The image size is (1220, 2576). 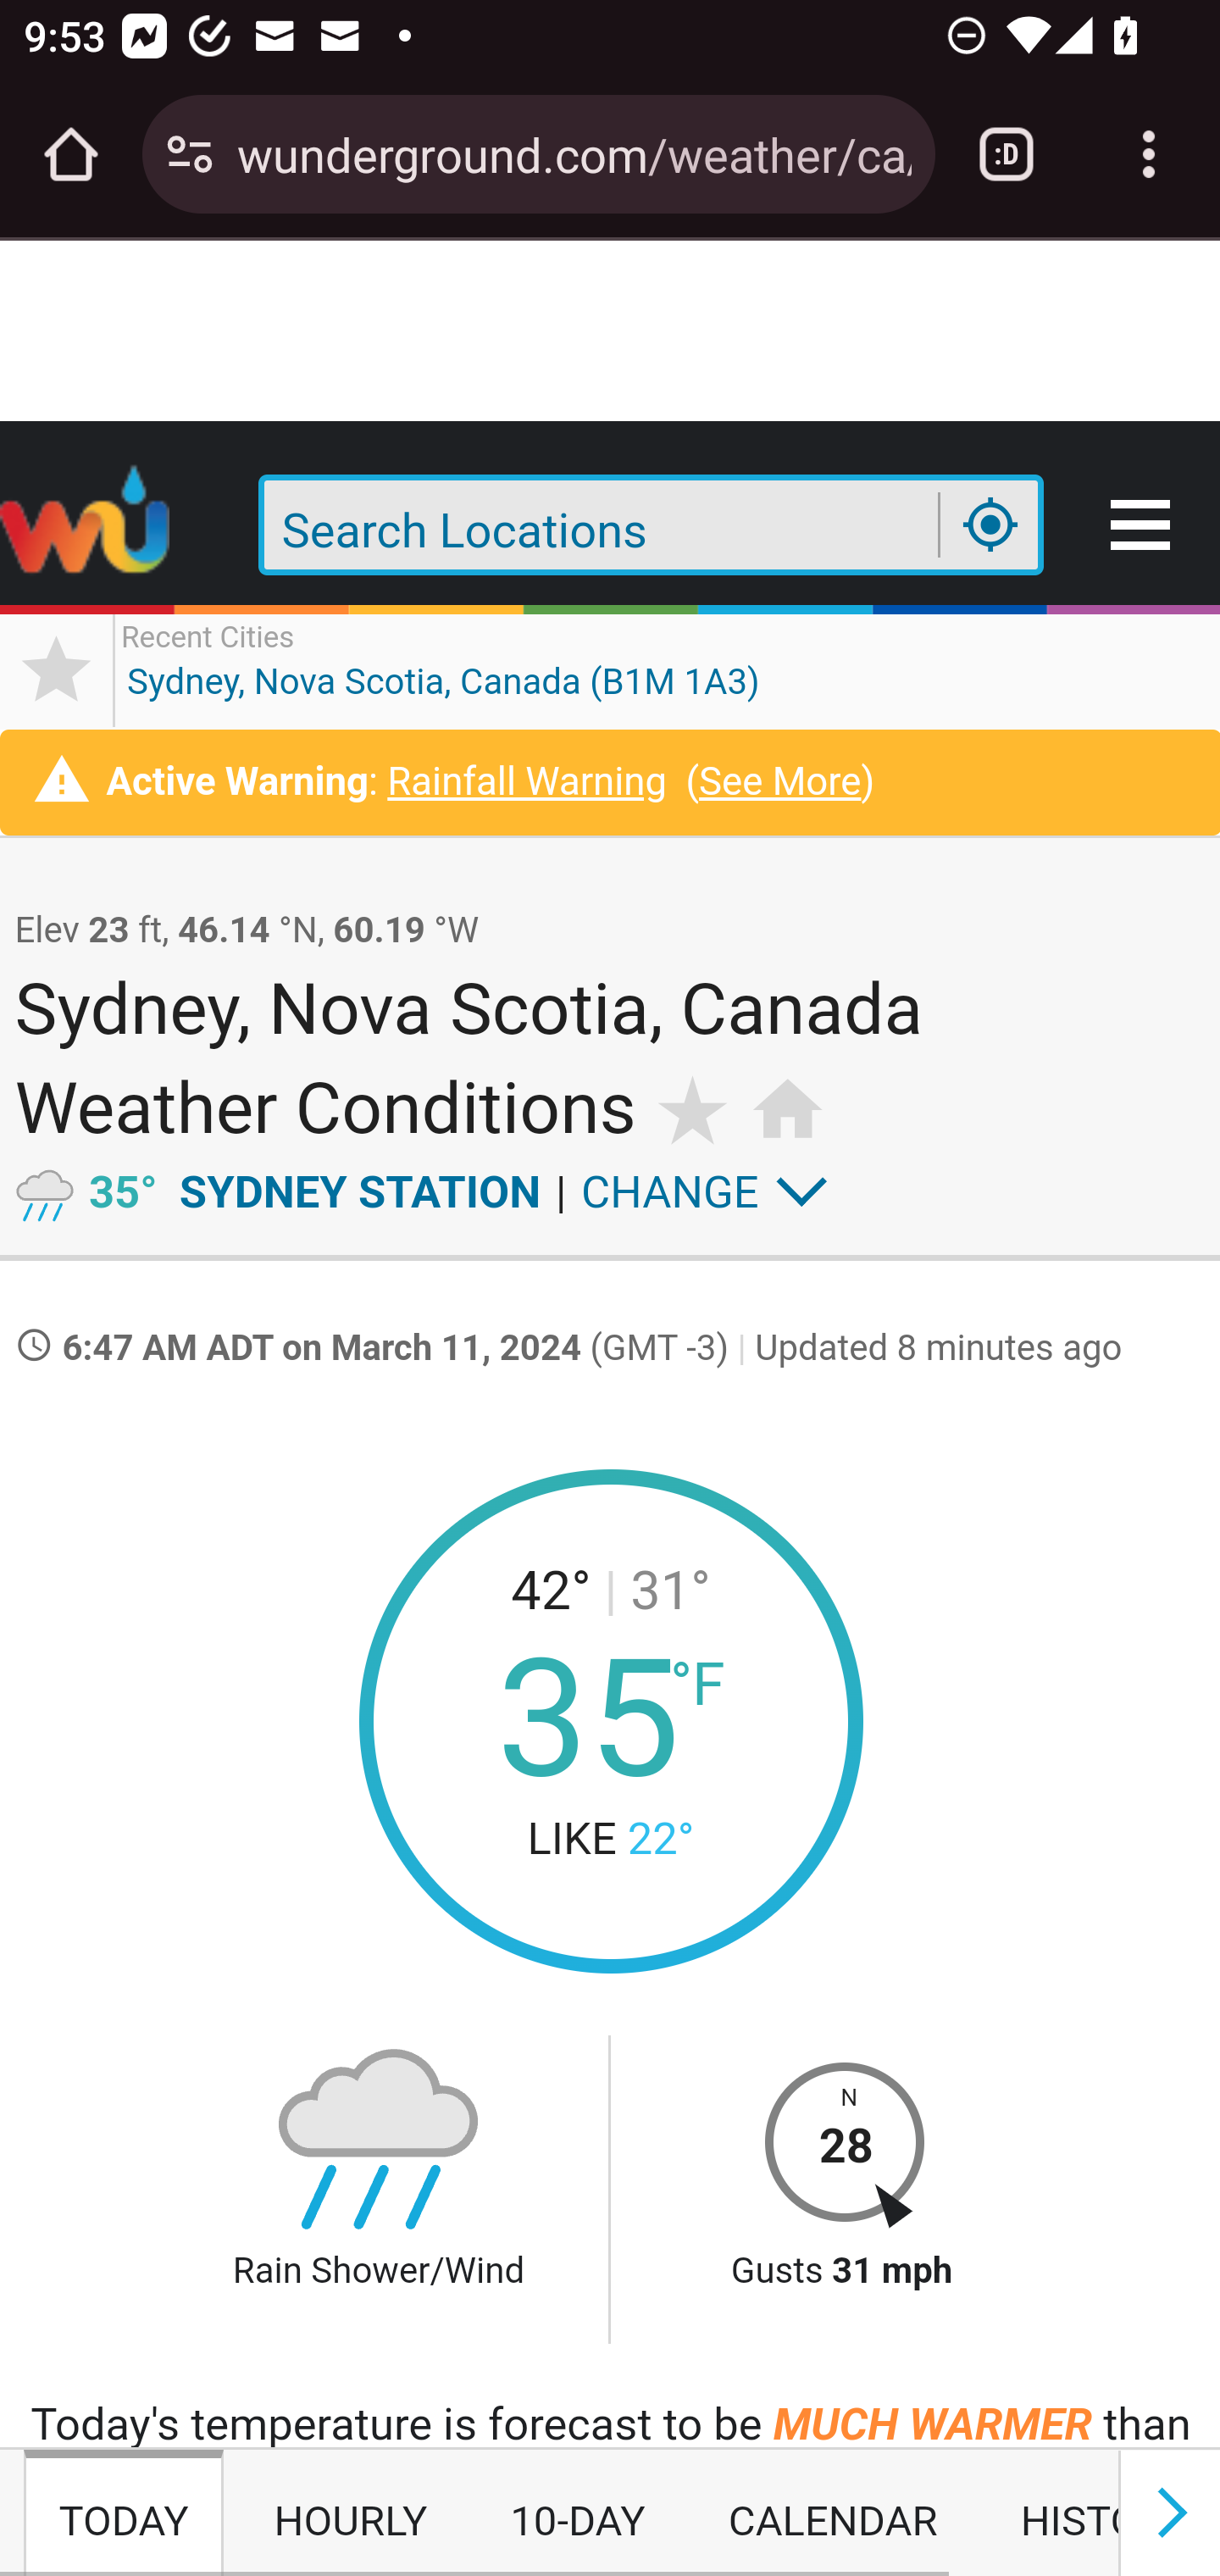 I want to click on CALENDAR, so click(x=833, y=2513).